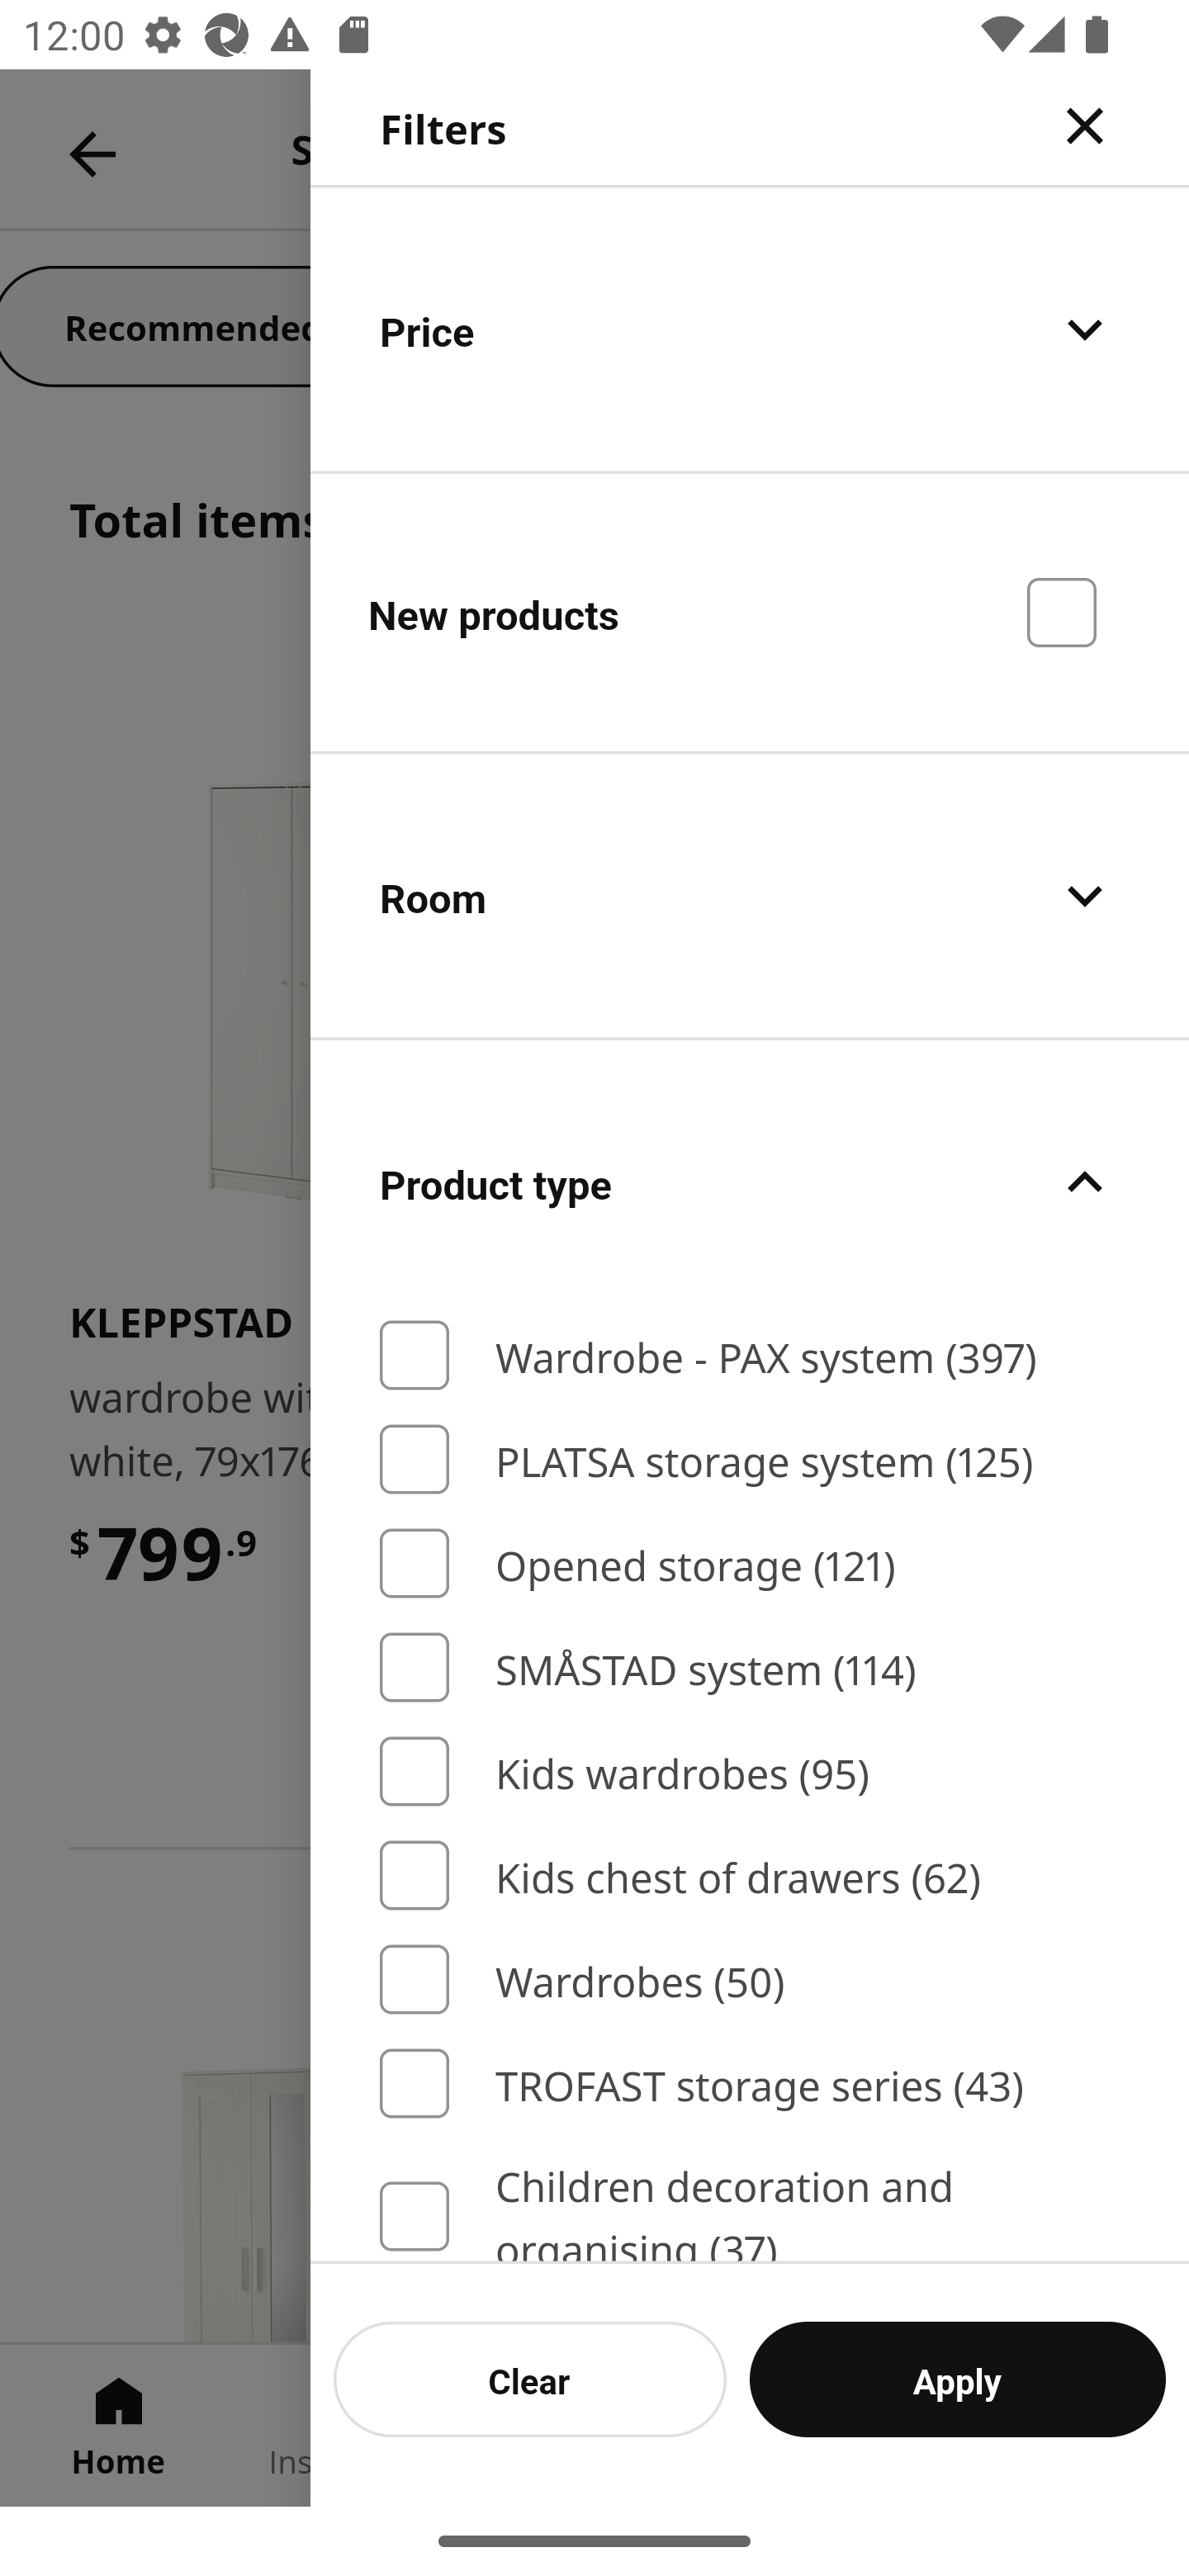  Describe the element at coordinates (750, 897) in the screenshot. I see `Room` at that location.